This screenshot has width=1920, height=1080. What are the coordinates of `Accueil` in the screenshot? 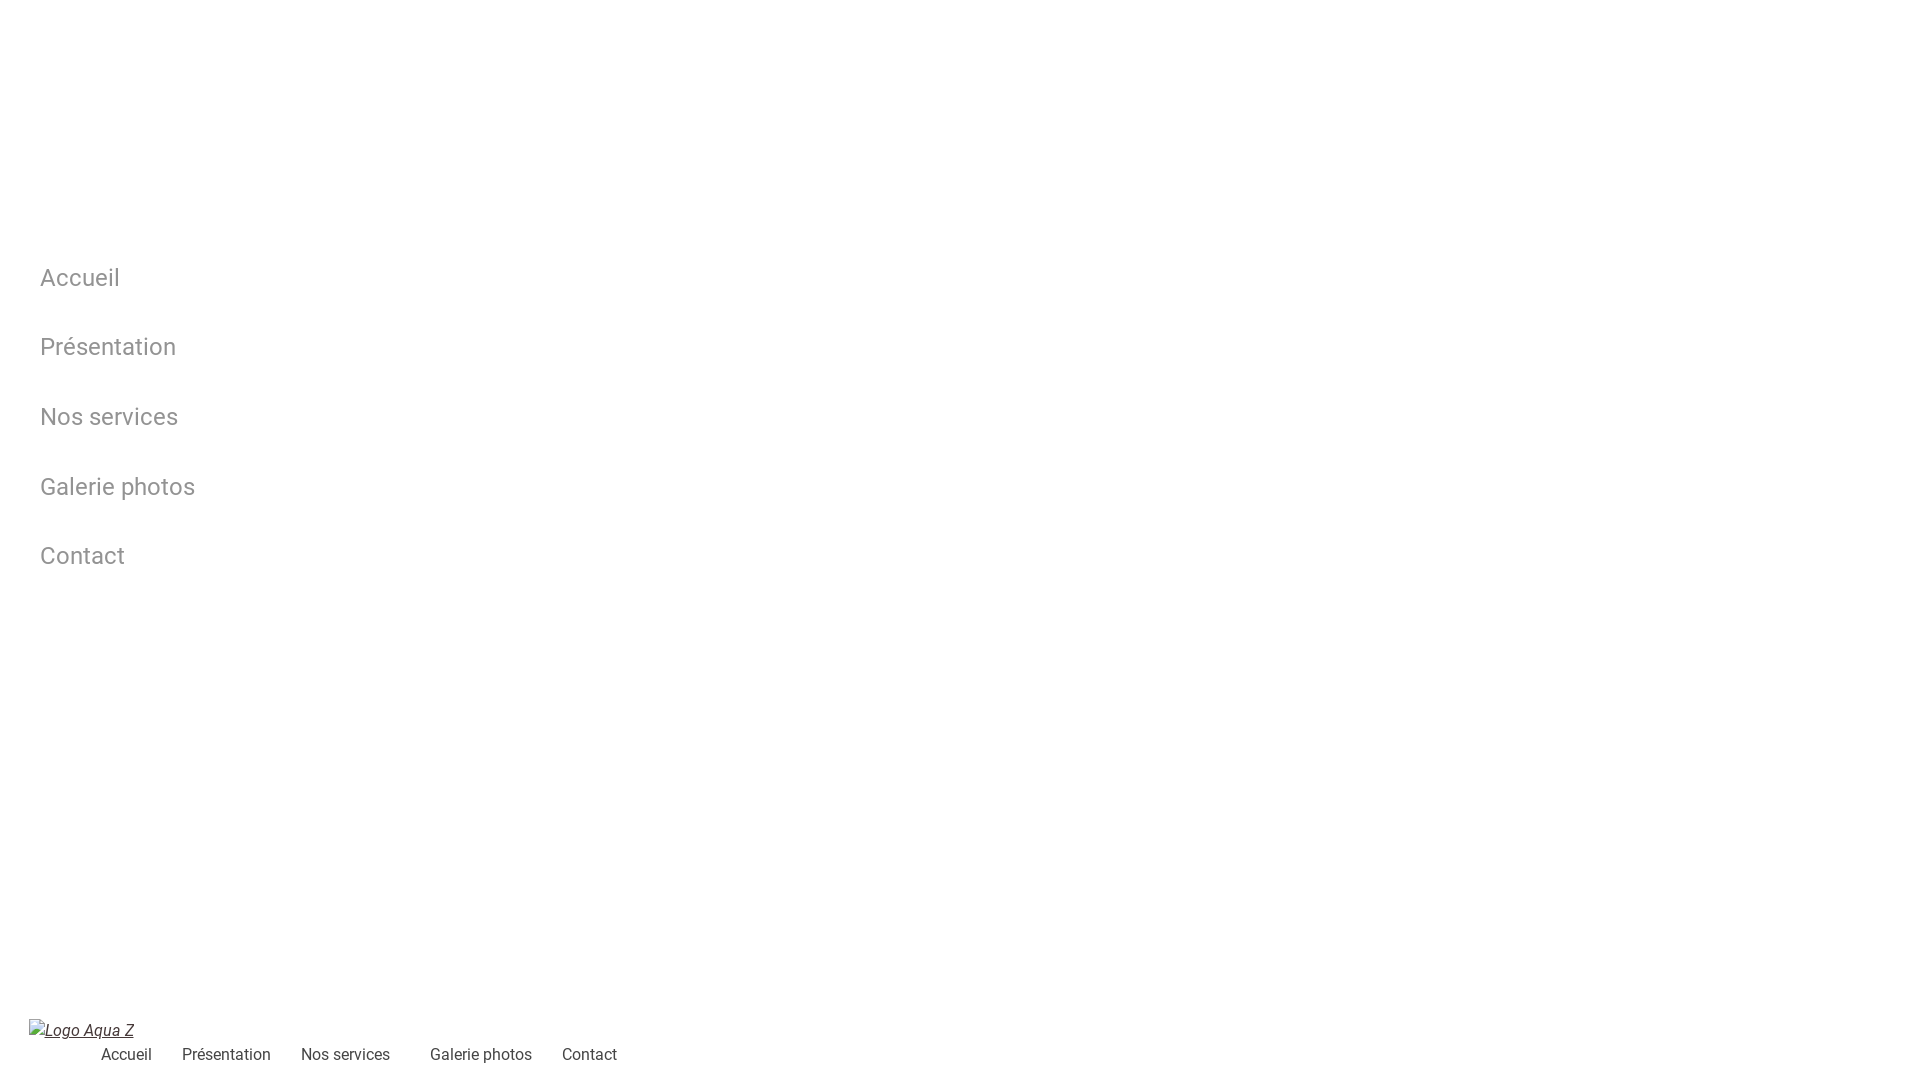 It's located at (510, 278).